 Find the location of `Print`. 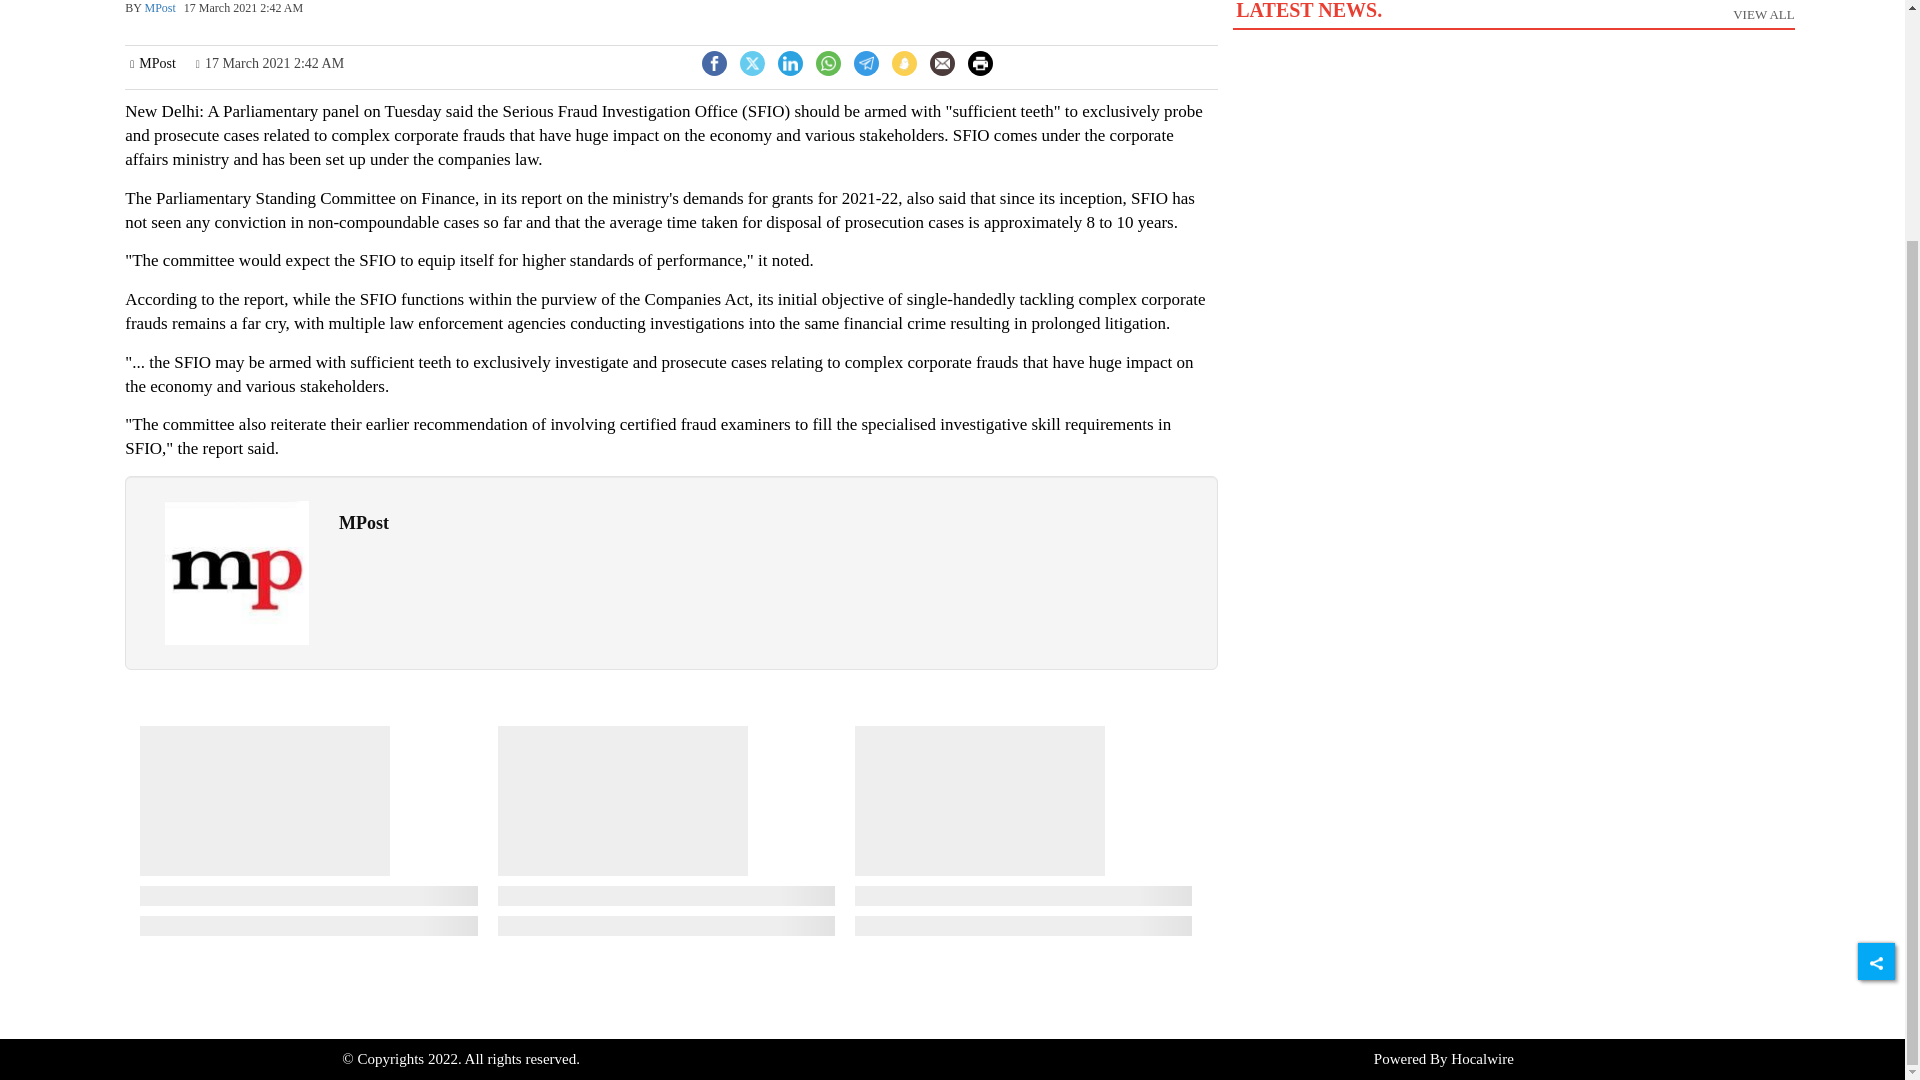

Print is located at coordinates (866, 64).